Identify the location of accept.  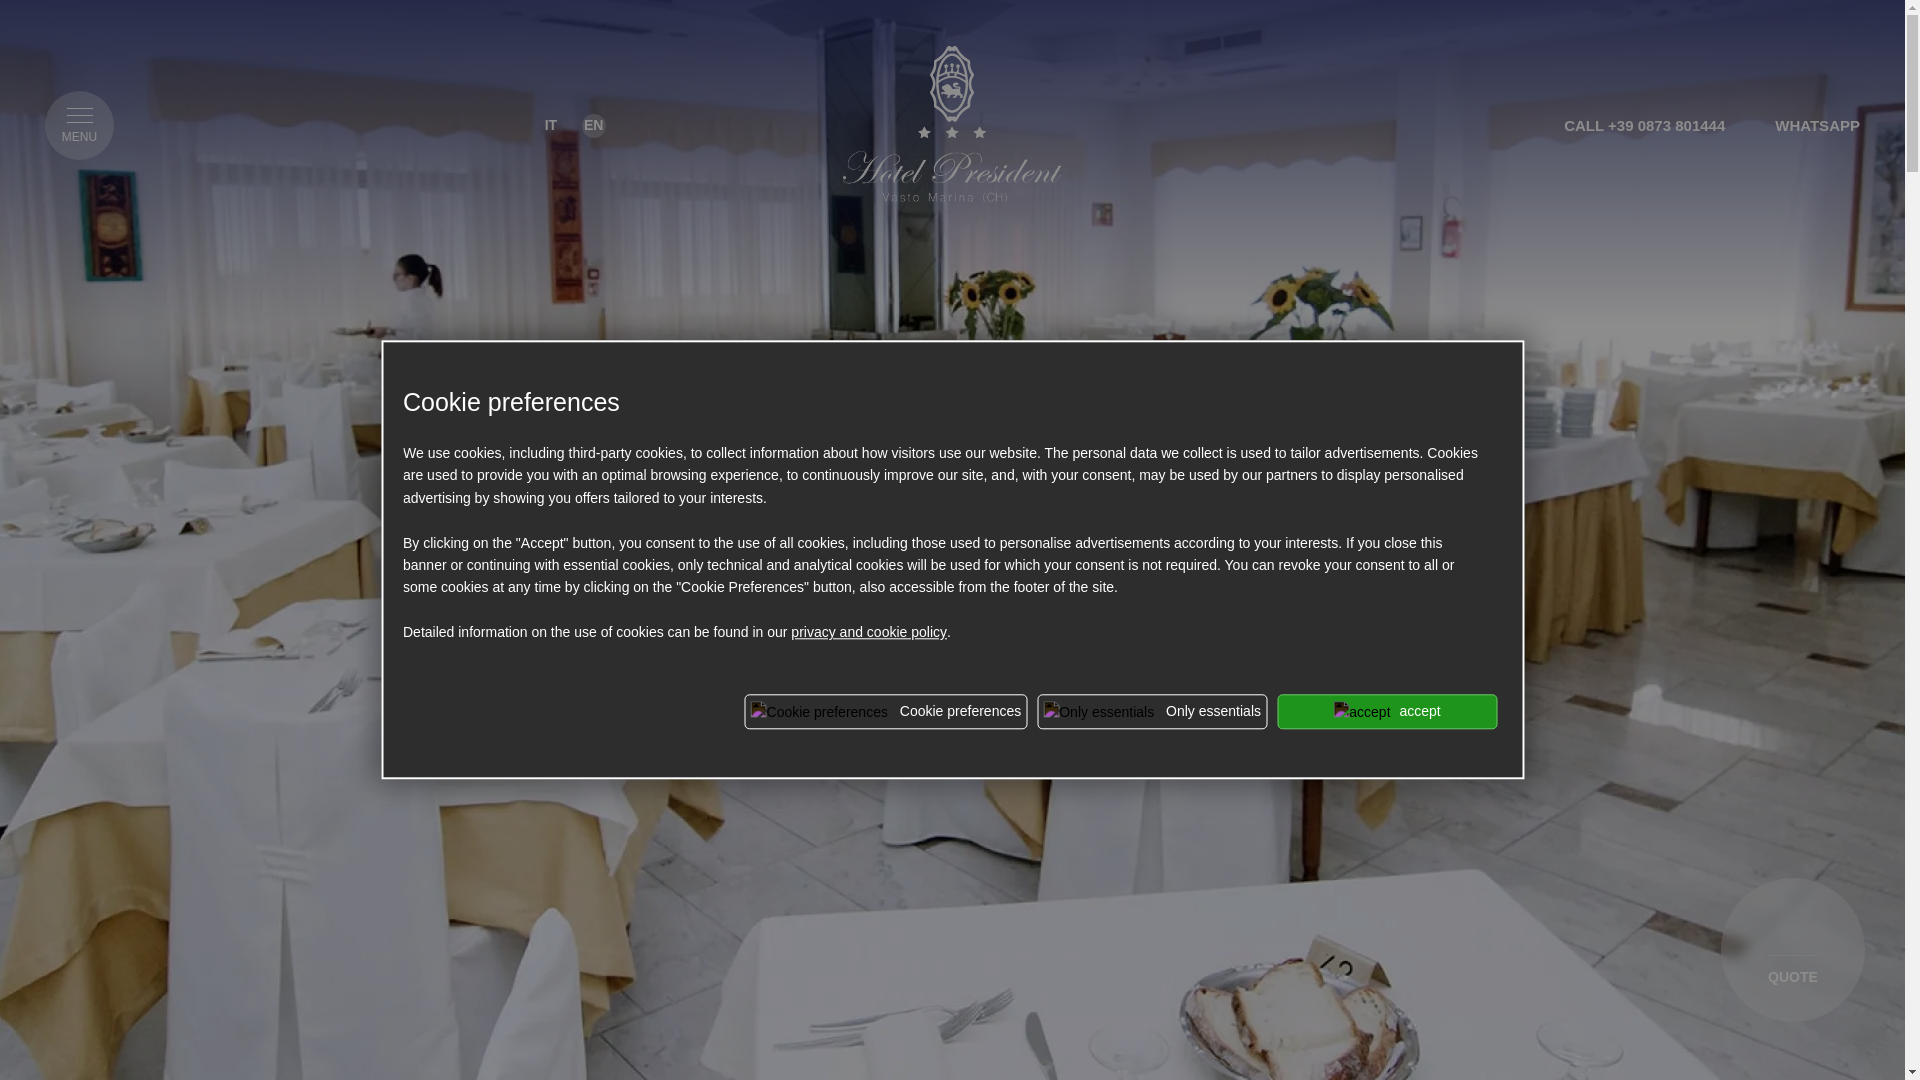
(1386, 712).